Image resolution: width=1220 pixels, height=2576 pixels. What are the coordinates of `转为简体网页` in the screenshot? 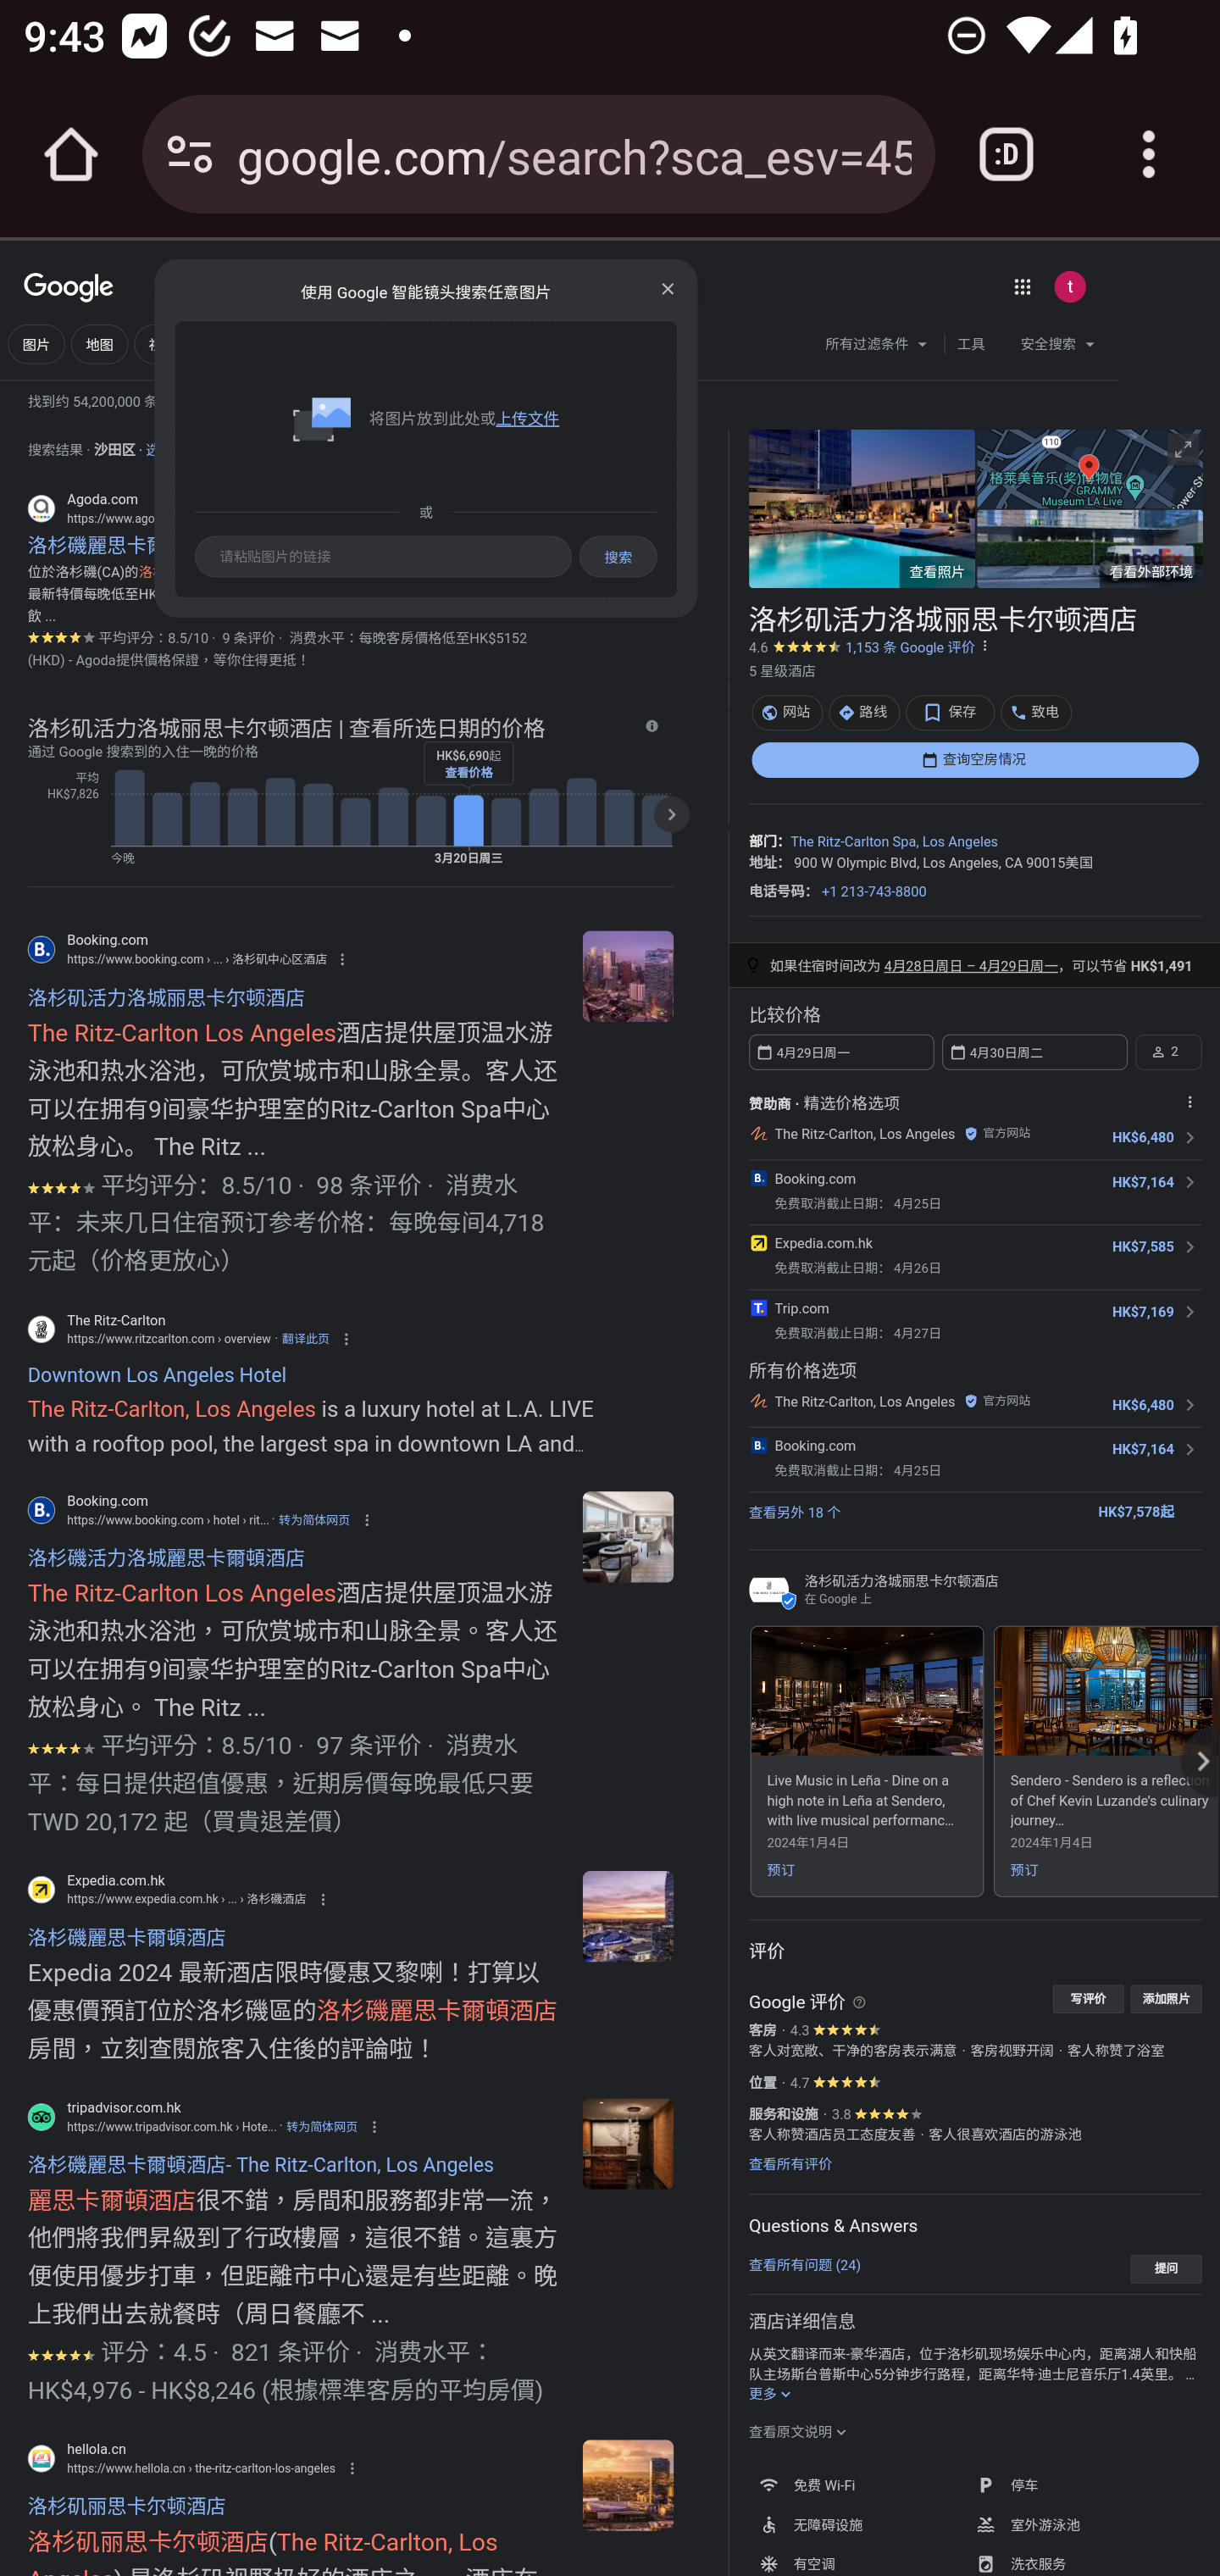 It's located at (314, 1519).